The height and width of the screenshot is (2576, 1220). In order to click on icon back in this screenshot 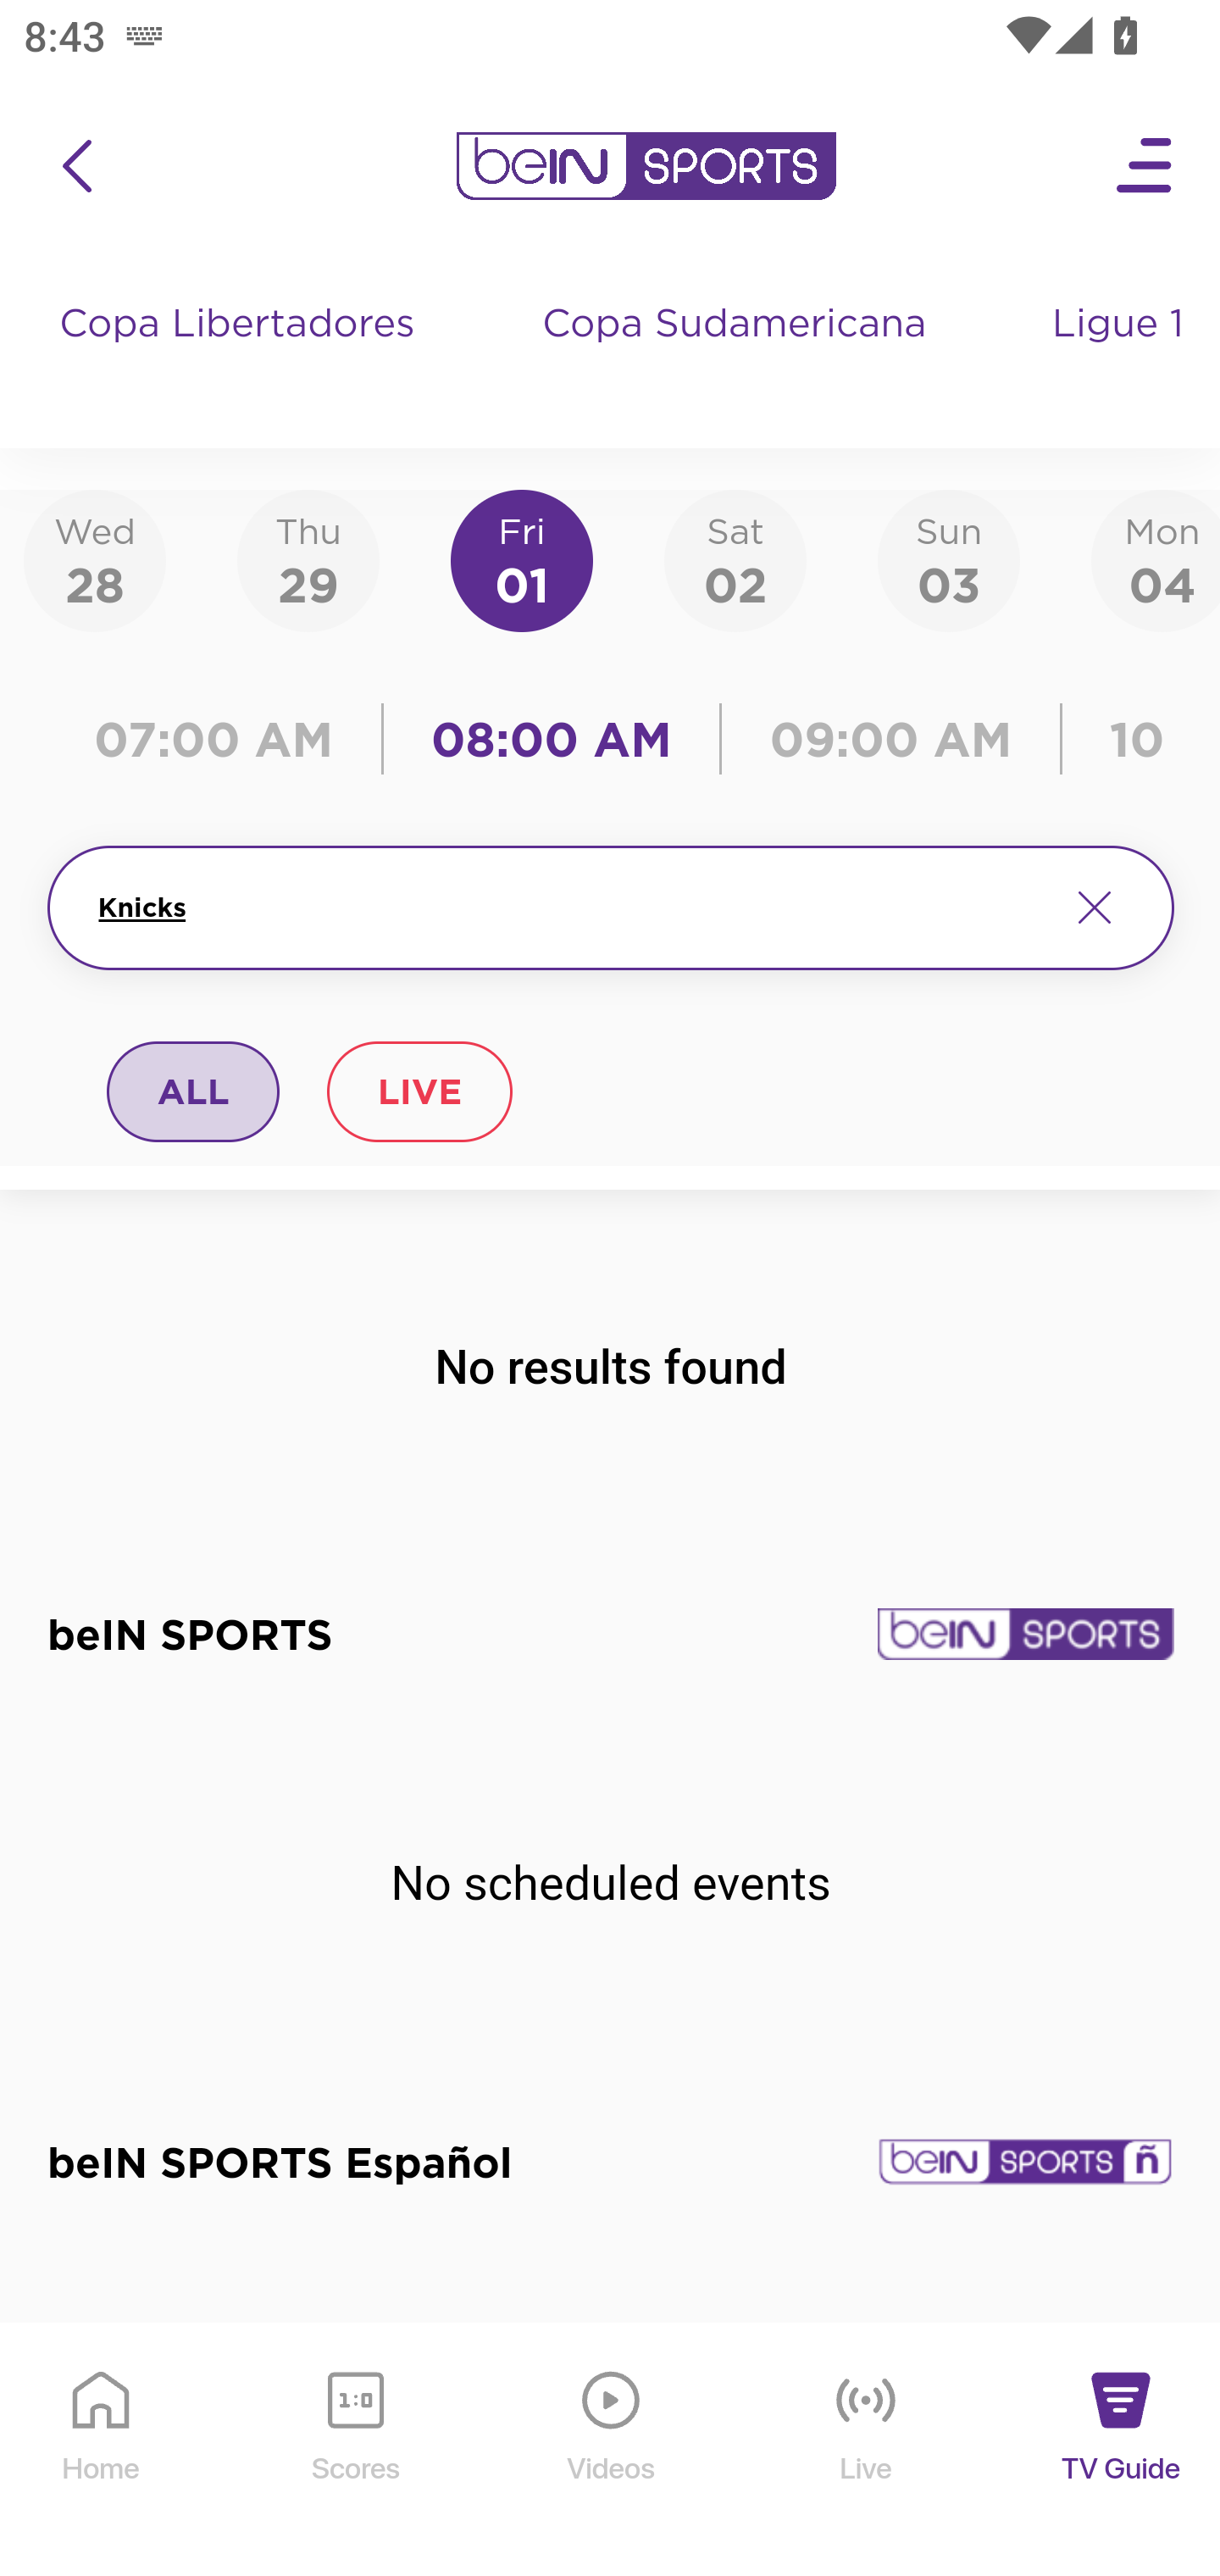, I will do `click(76, 166)`.